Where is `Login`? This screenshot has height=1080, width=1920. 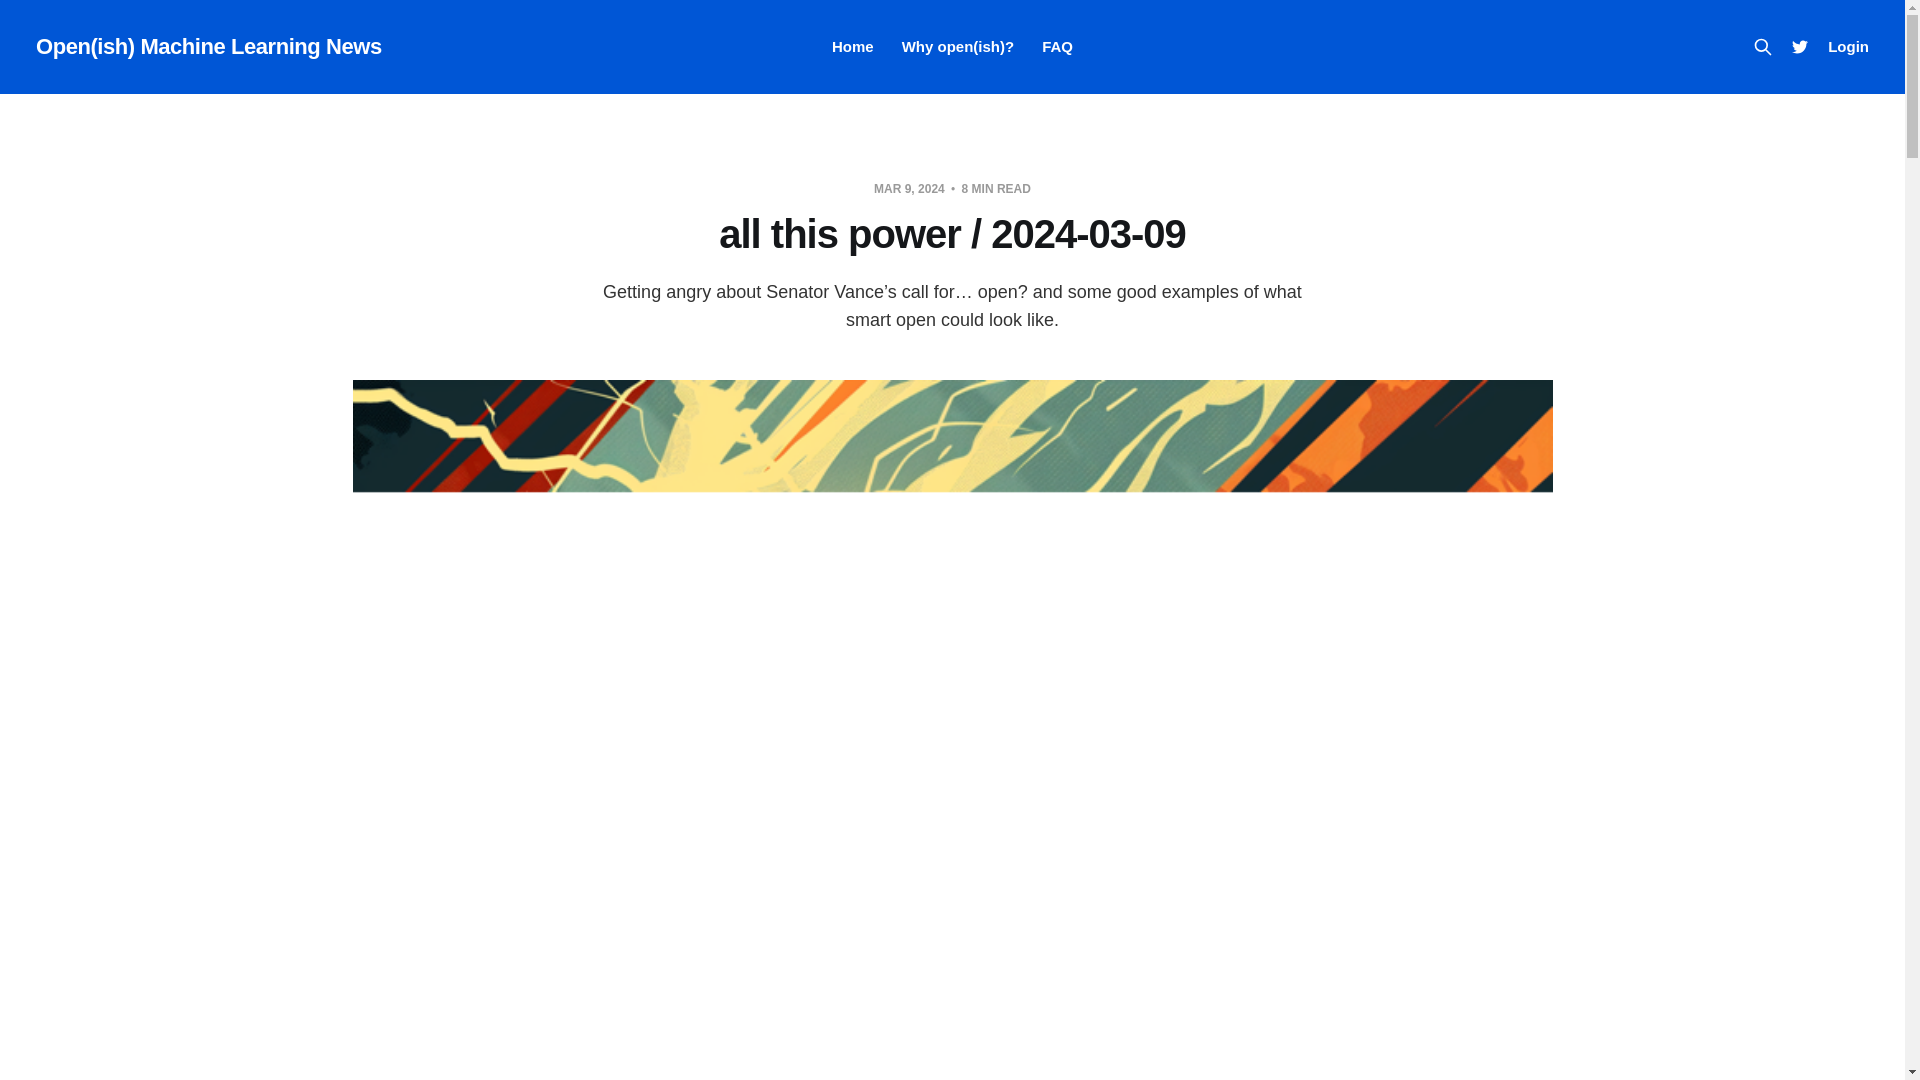 Login is located at coordinates (1848, 46).